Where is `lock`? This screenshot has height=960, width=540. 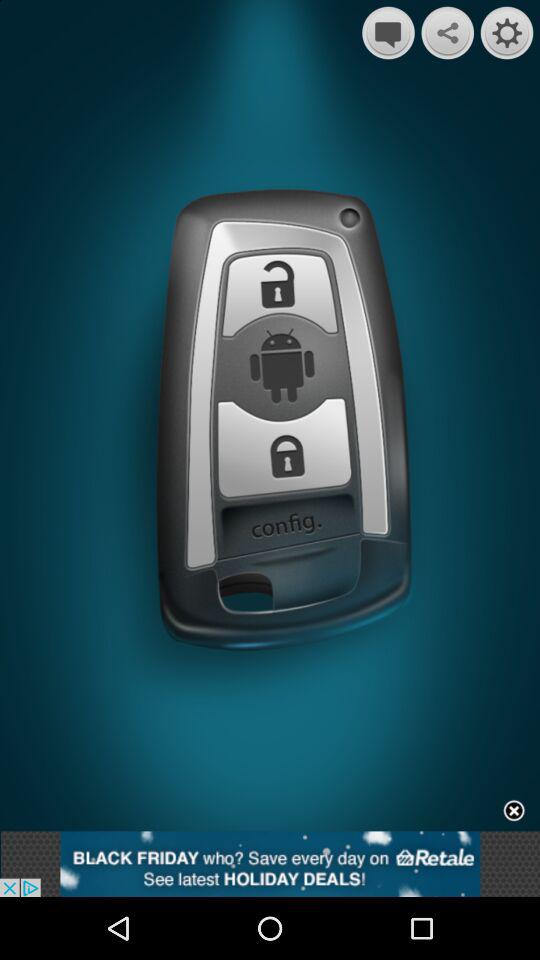
lock is located at coordinates (279, 297).